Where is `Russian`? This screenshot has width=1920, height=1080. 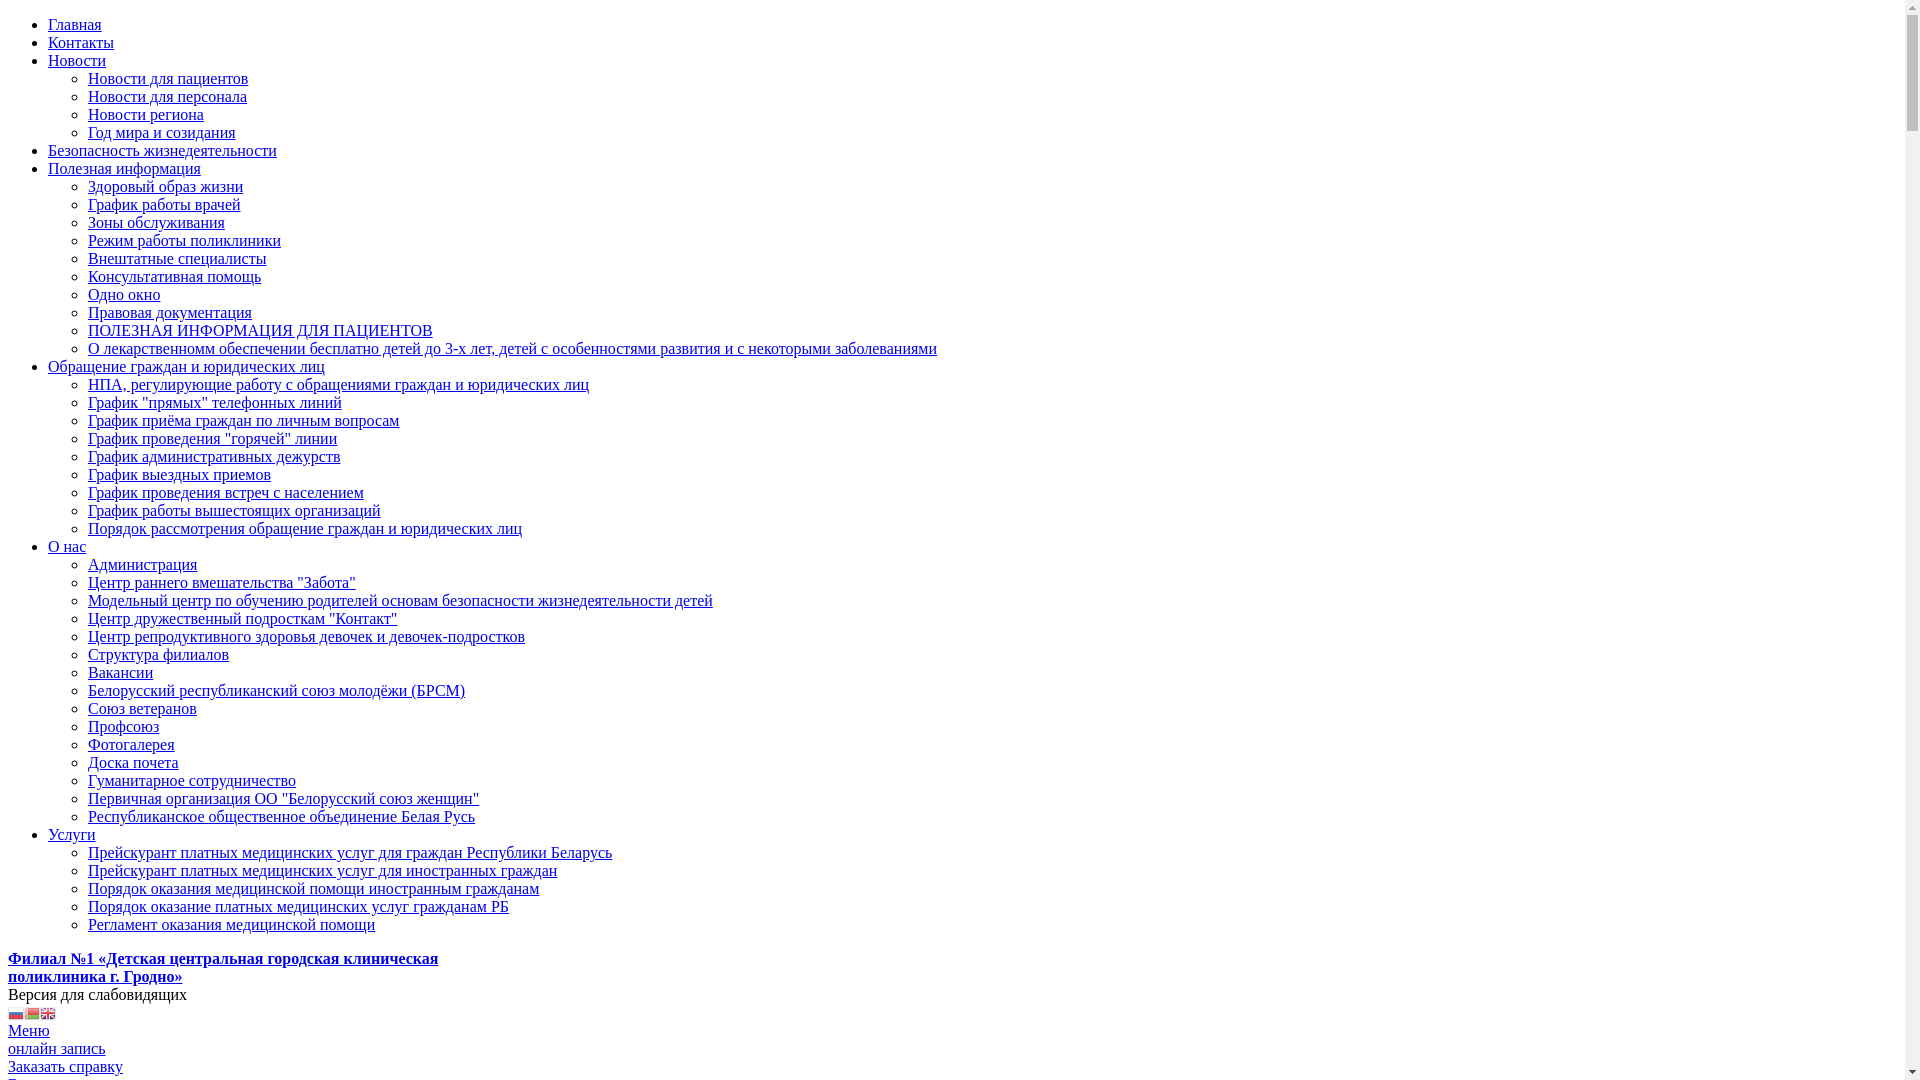
Russian is located at coordinates (16, 1012).